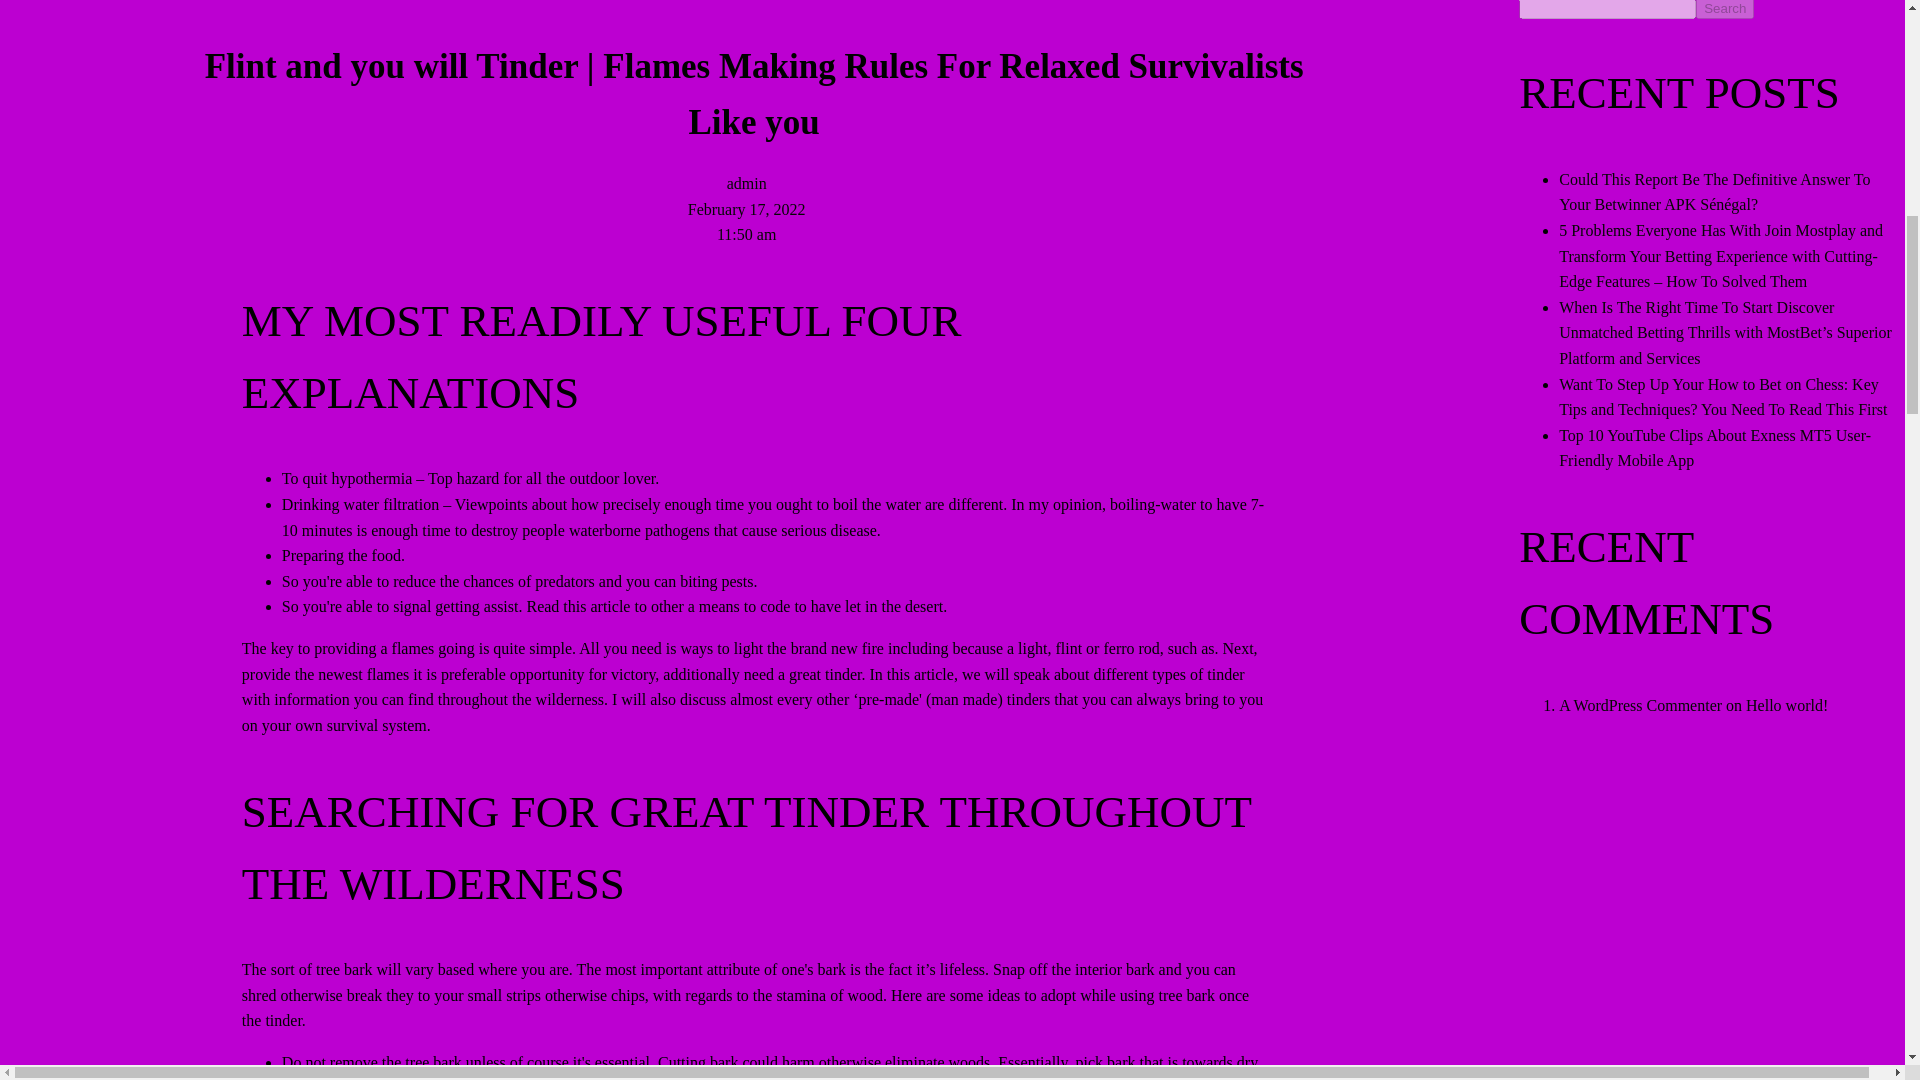 The width and height of the screenshot is (1920, 1080). What do you see at coordinates (1640, 704) in the screenshot?
I see `A WordPress Commenter` at bounding box center [1640, 704].